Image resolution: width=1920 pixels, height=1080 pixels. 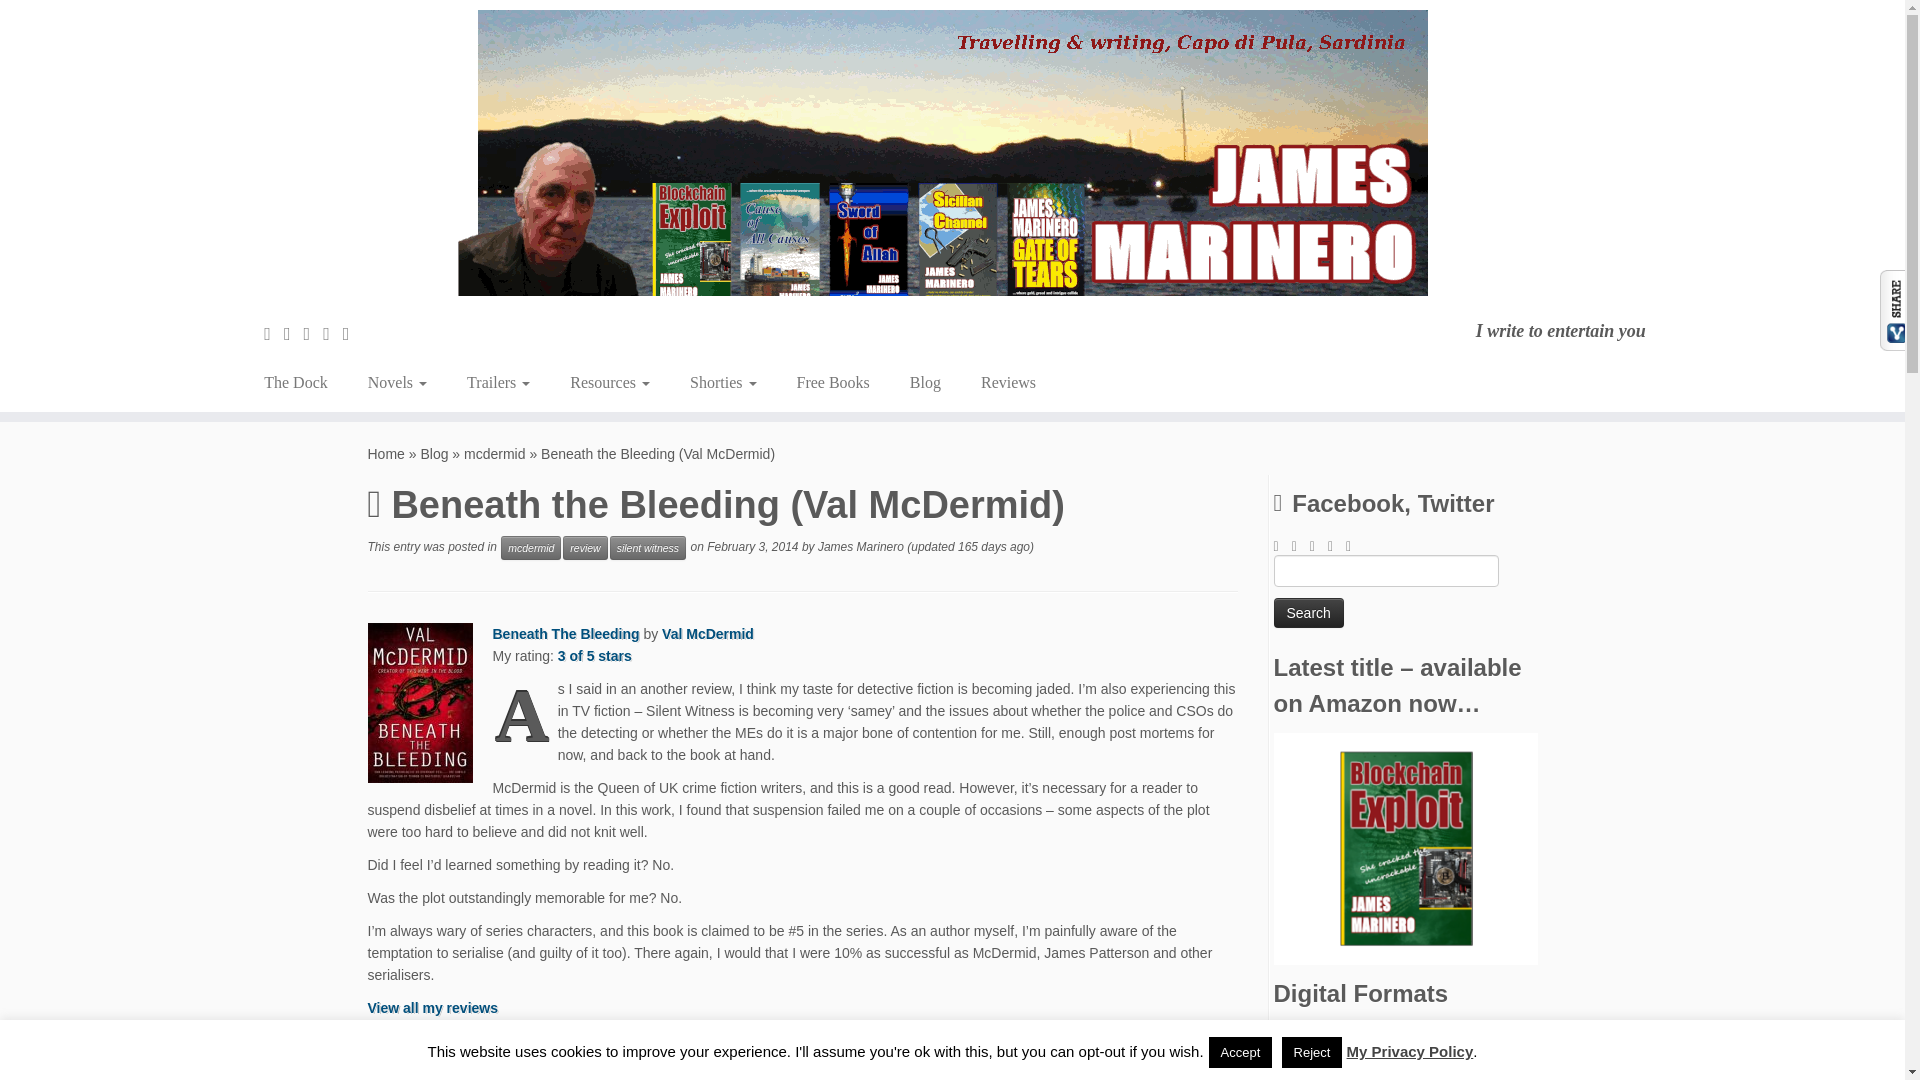 What do you see at coordinates (332, 334) in the screenshot?
I see `Follow me on Linkedin` at bounding box center [332, 334].